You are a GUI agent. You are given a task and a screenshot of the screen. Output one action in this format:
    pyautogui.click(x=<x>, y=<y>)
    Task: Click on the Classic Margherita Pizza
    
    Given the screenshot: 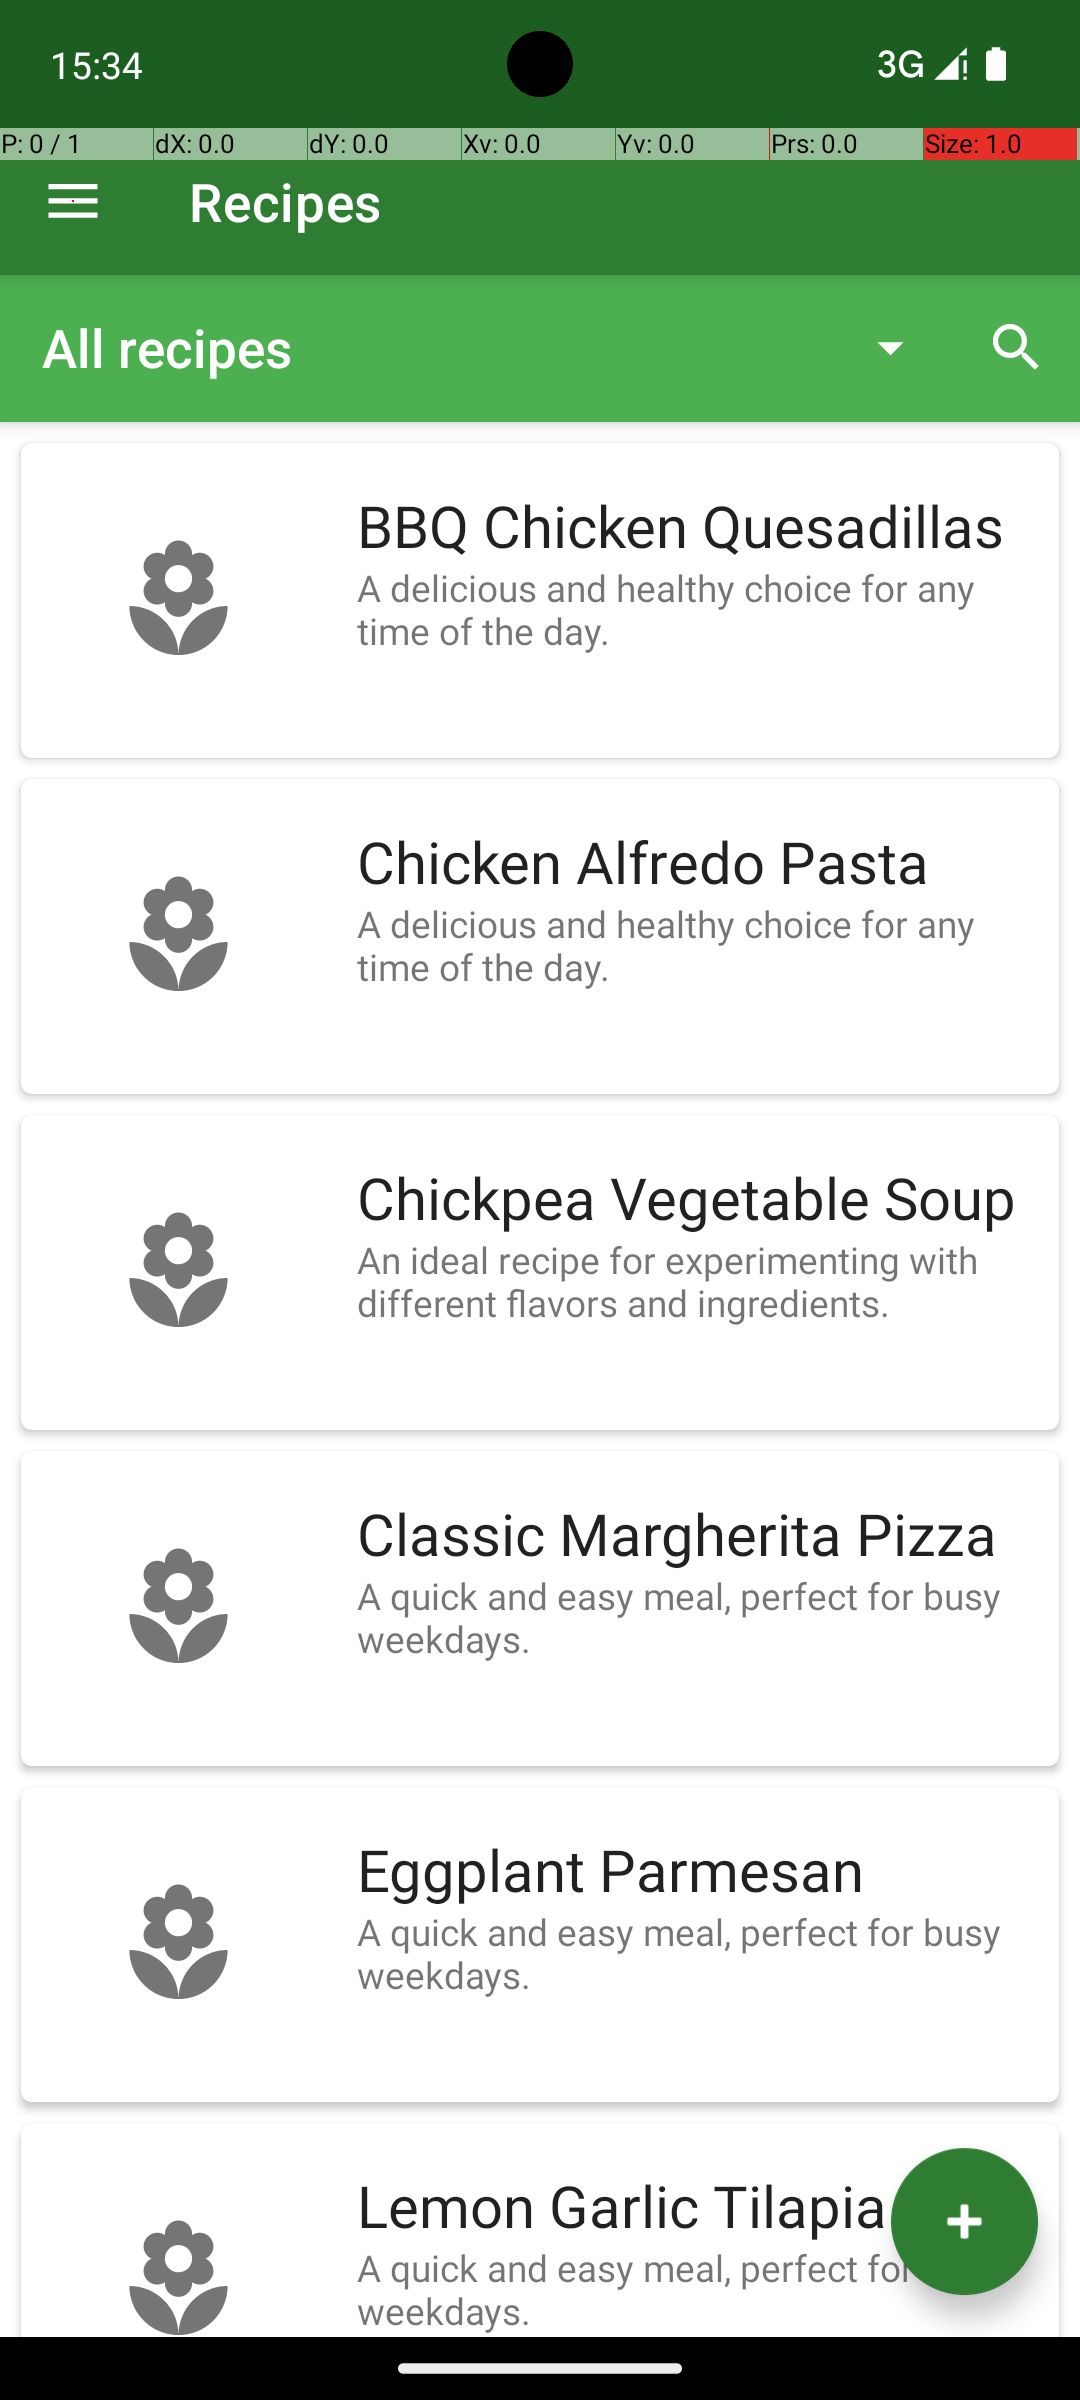 What is the action you would take?
    pyautogui.click(x=698, y=1536)
    